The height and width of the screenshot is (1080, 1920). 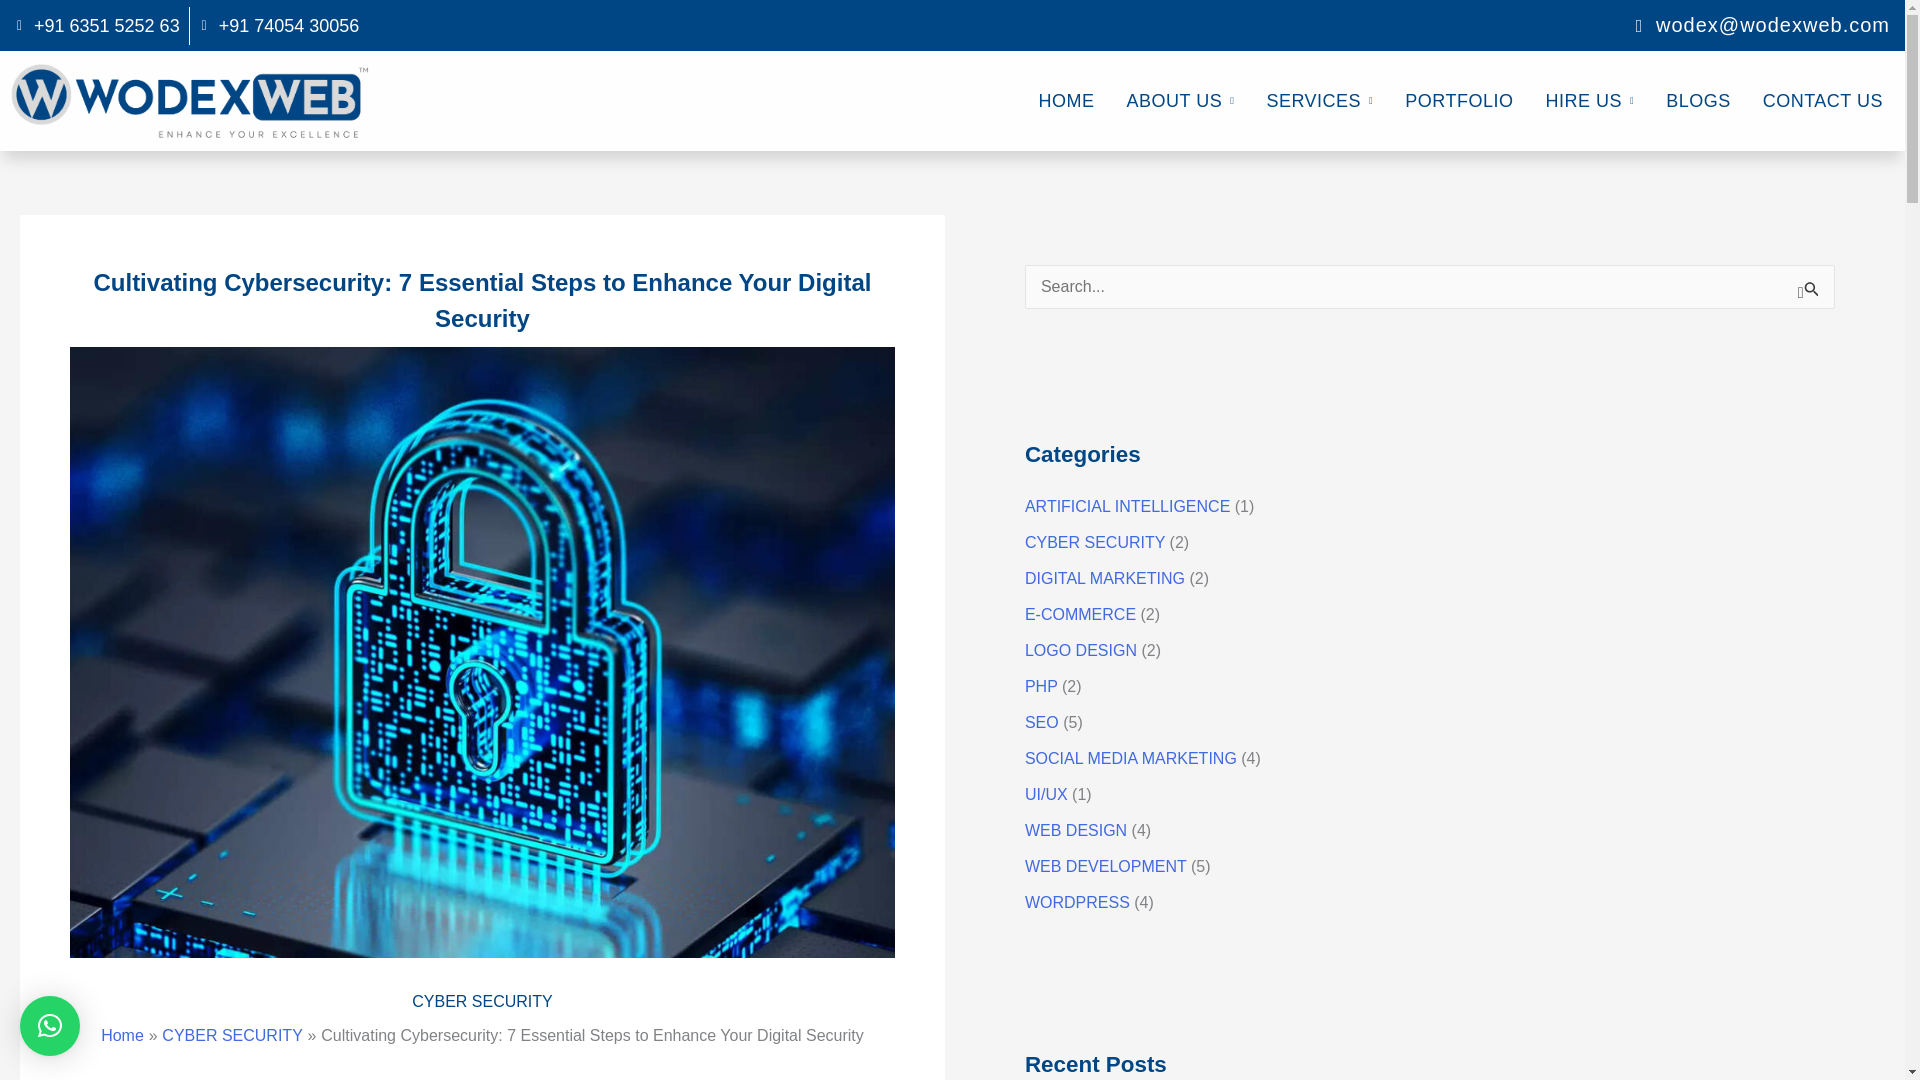 I want to click on CONTACT US, so click(x=1823, y=100).